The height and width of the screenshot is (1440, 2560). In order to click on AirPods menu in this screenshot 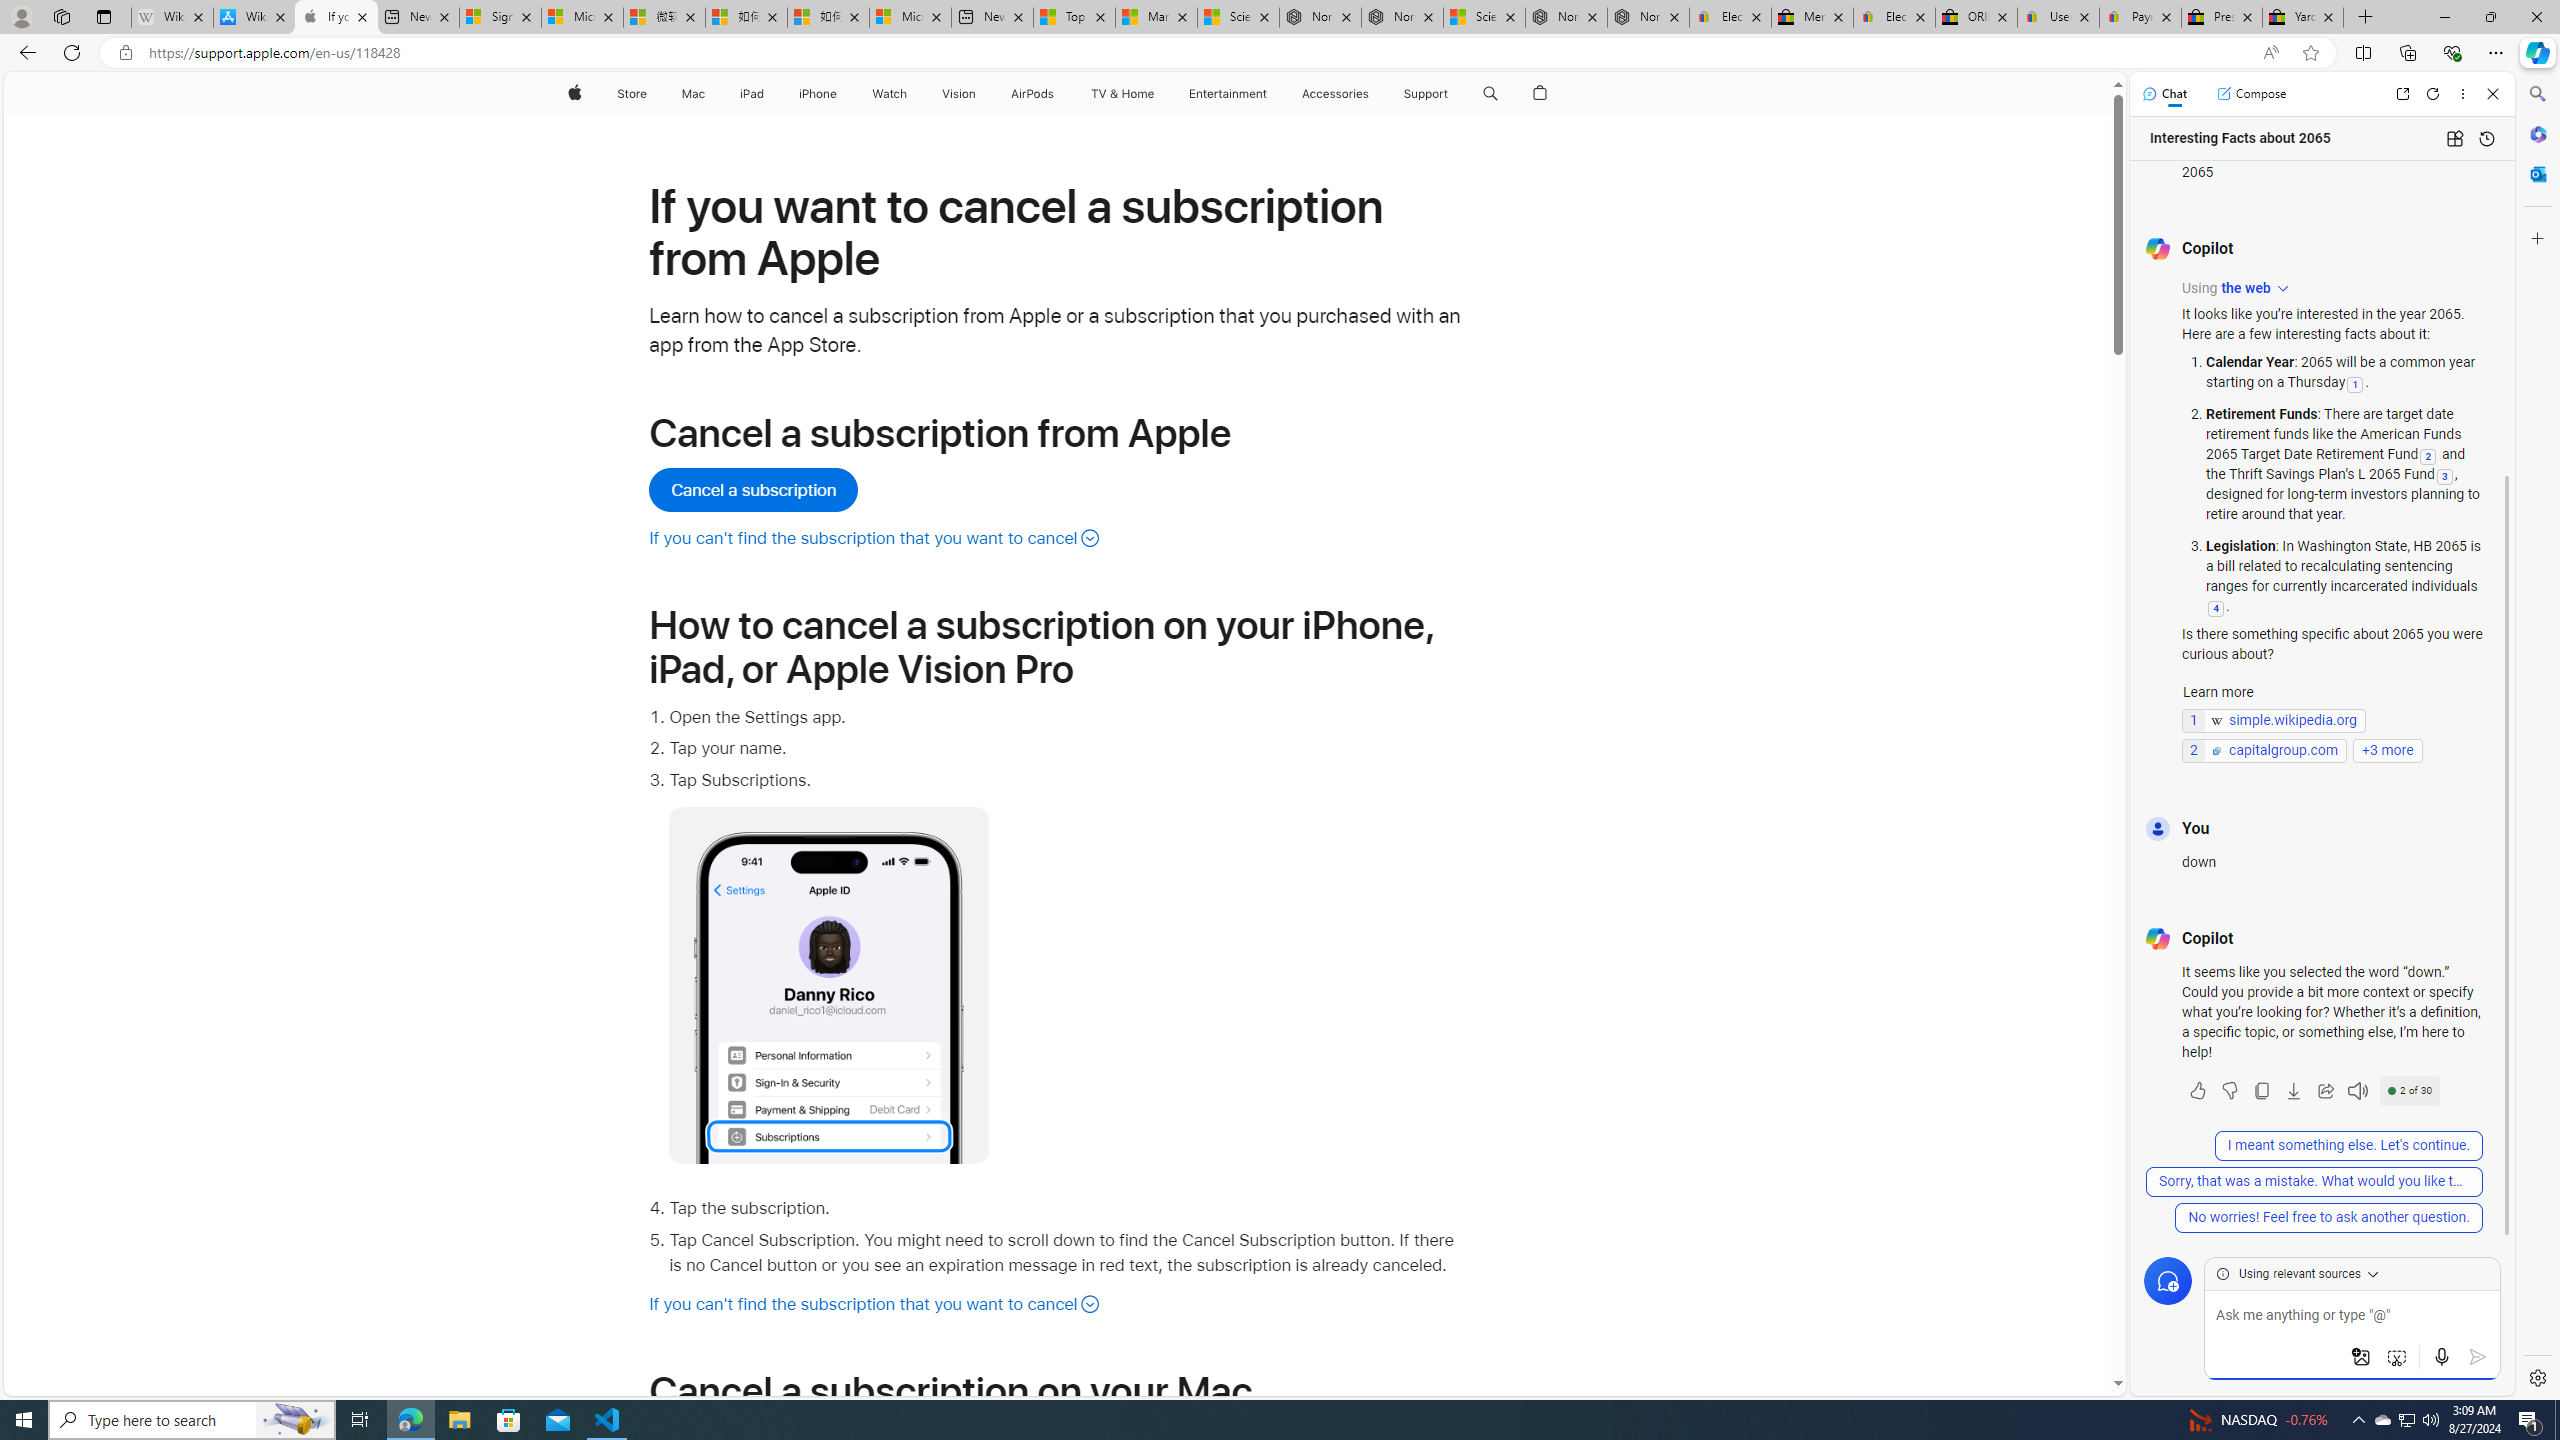, I will do `click(1058, 94)`.